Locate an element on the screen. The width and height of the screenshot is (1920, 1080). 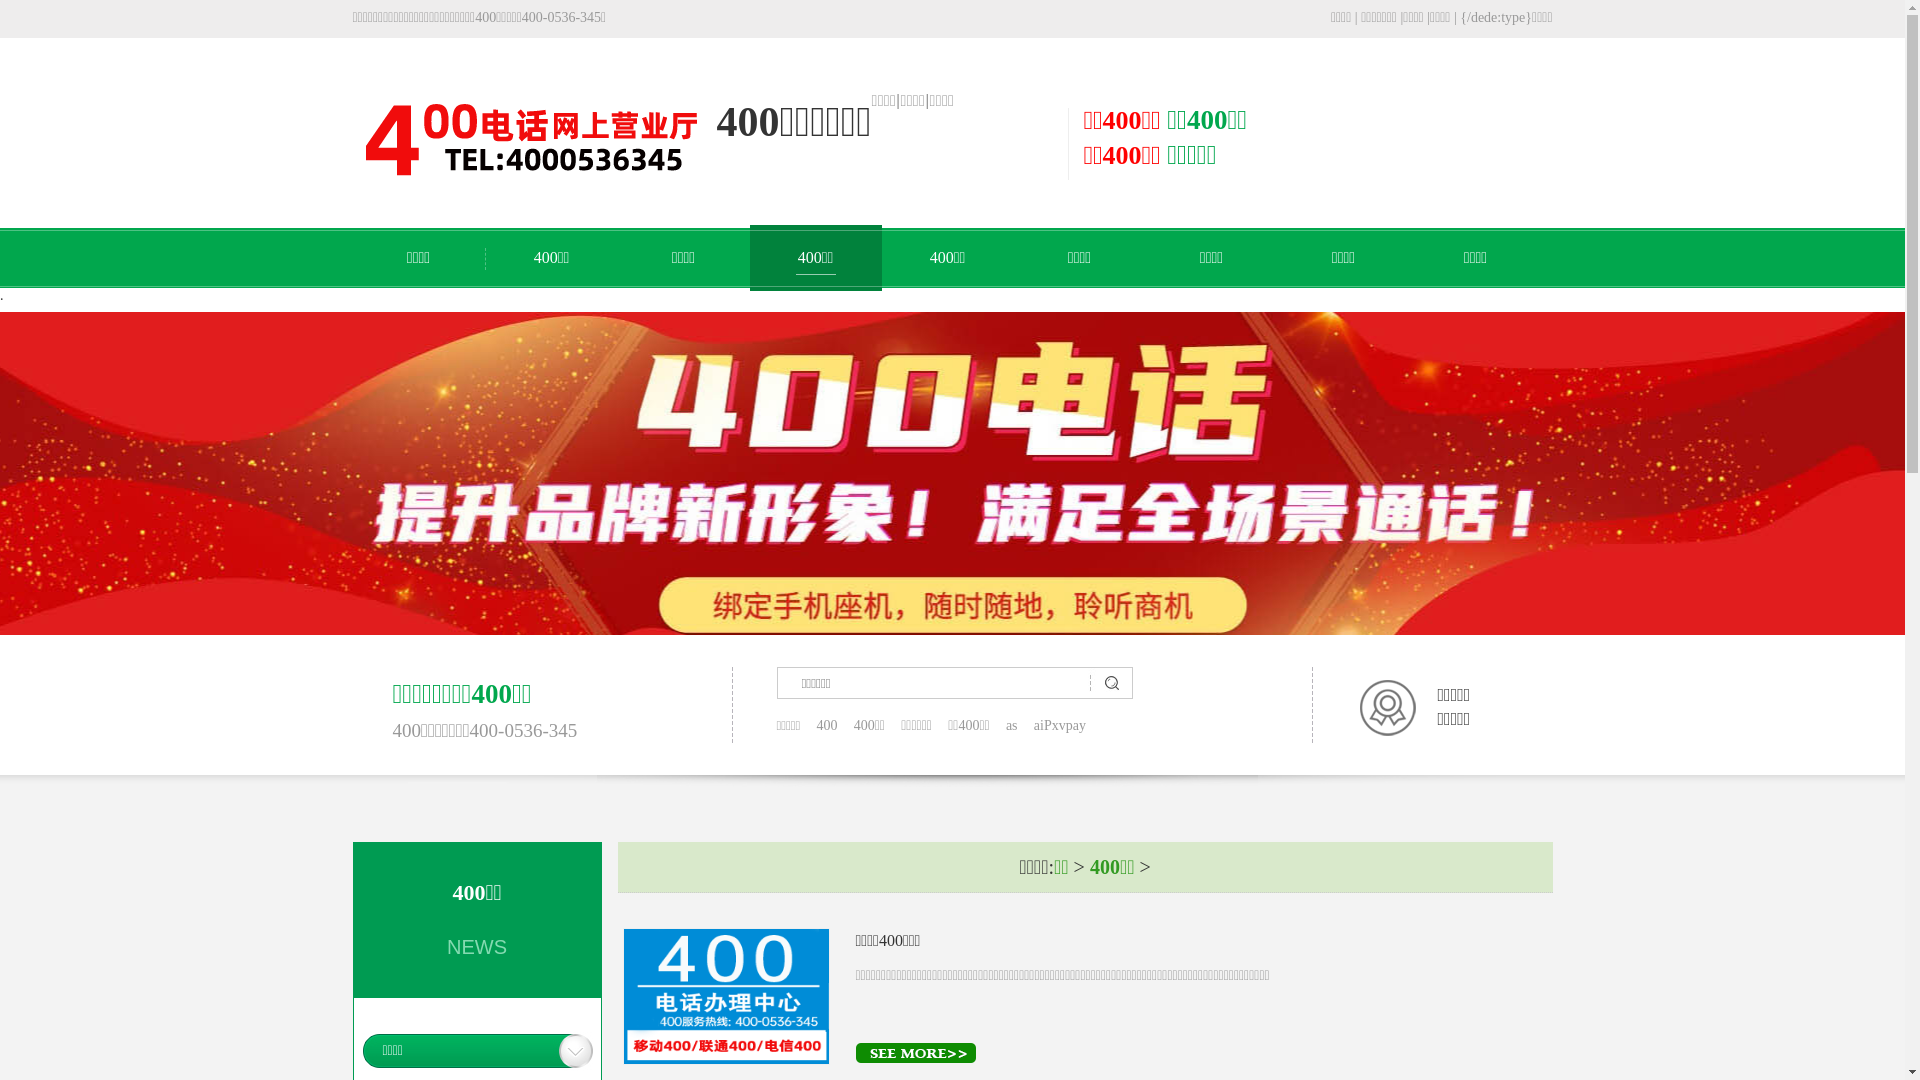
400 is located at coordinates (826, 726).